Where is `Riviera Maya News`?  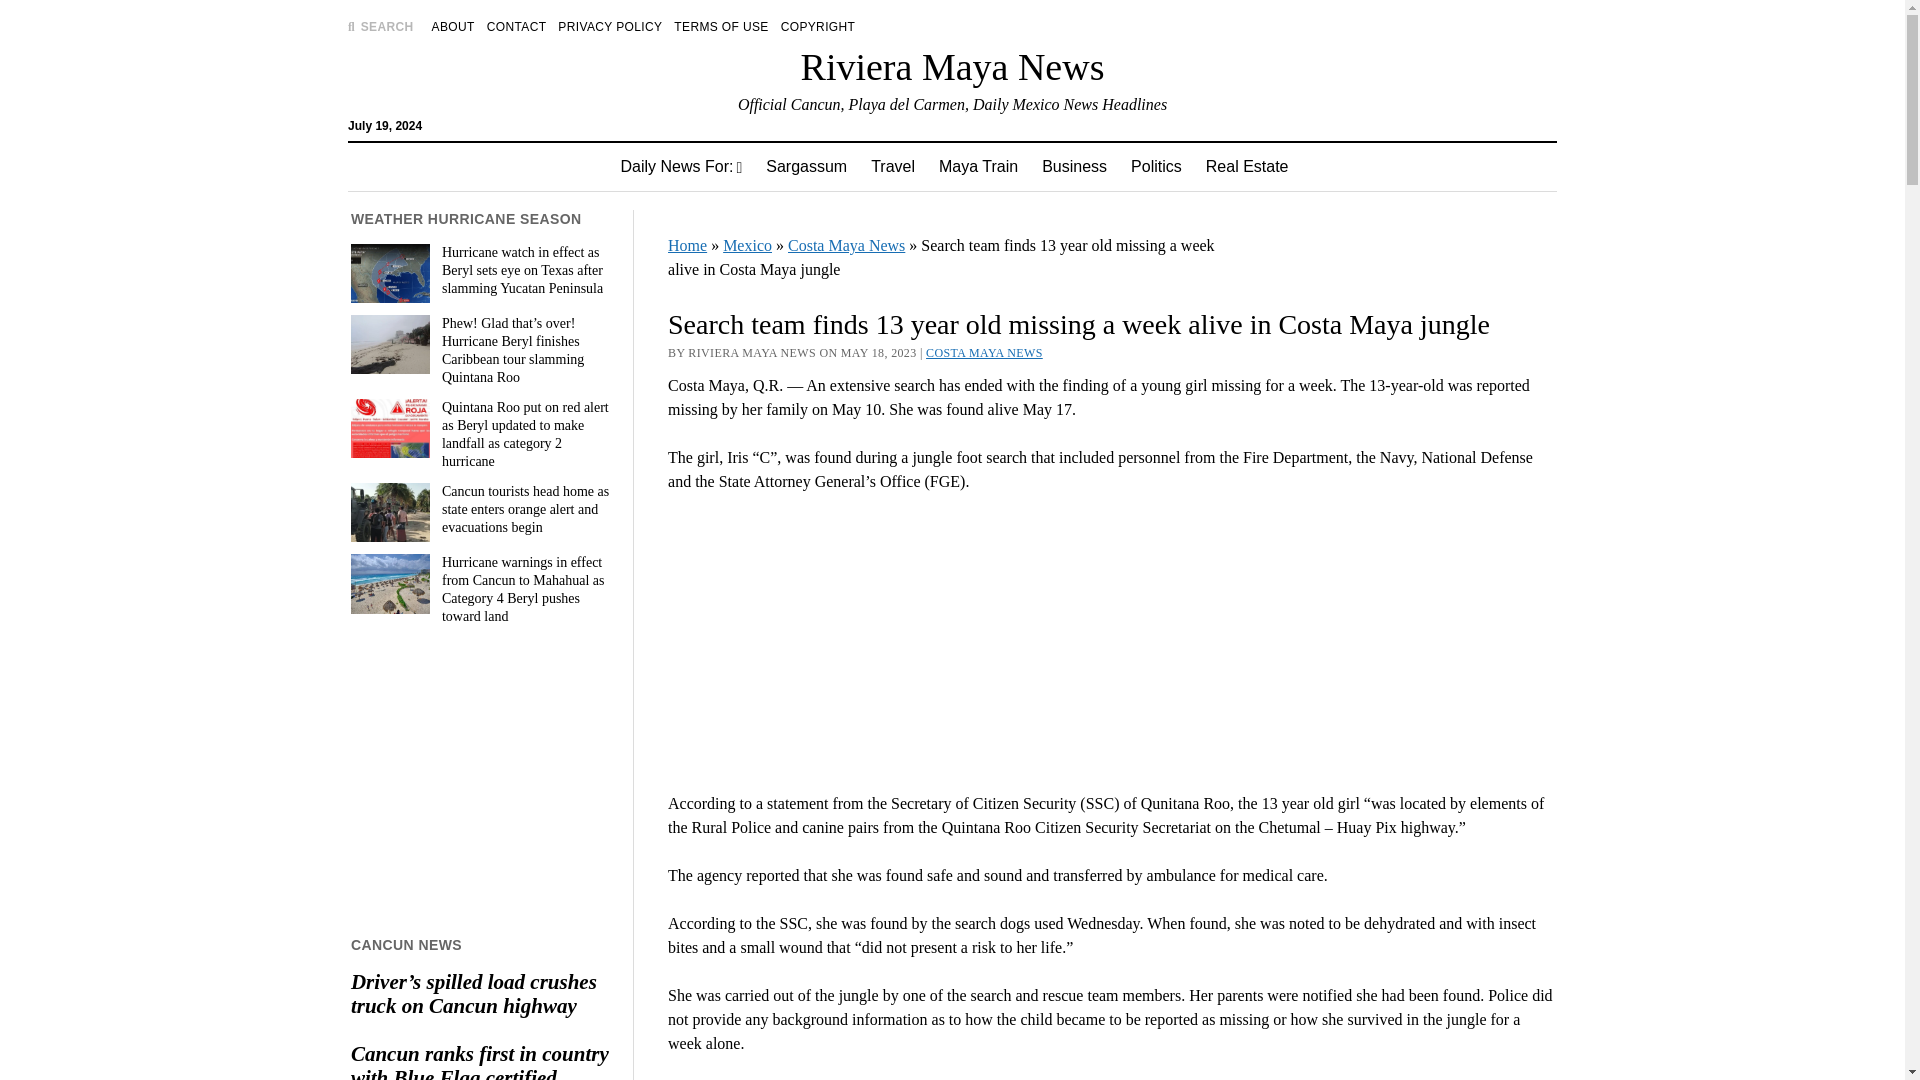 Riviera Maya News is located at coordinates (952, 66).